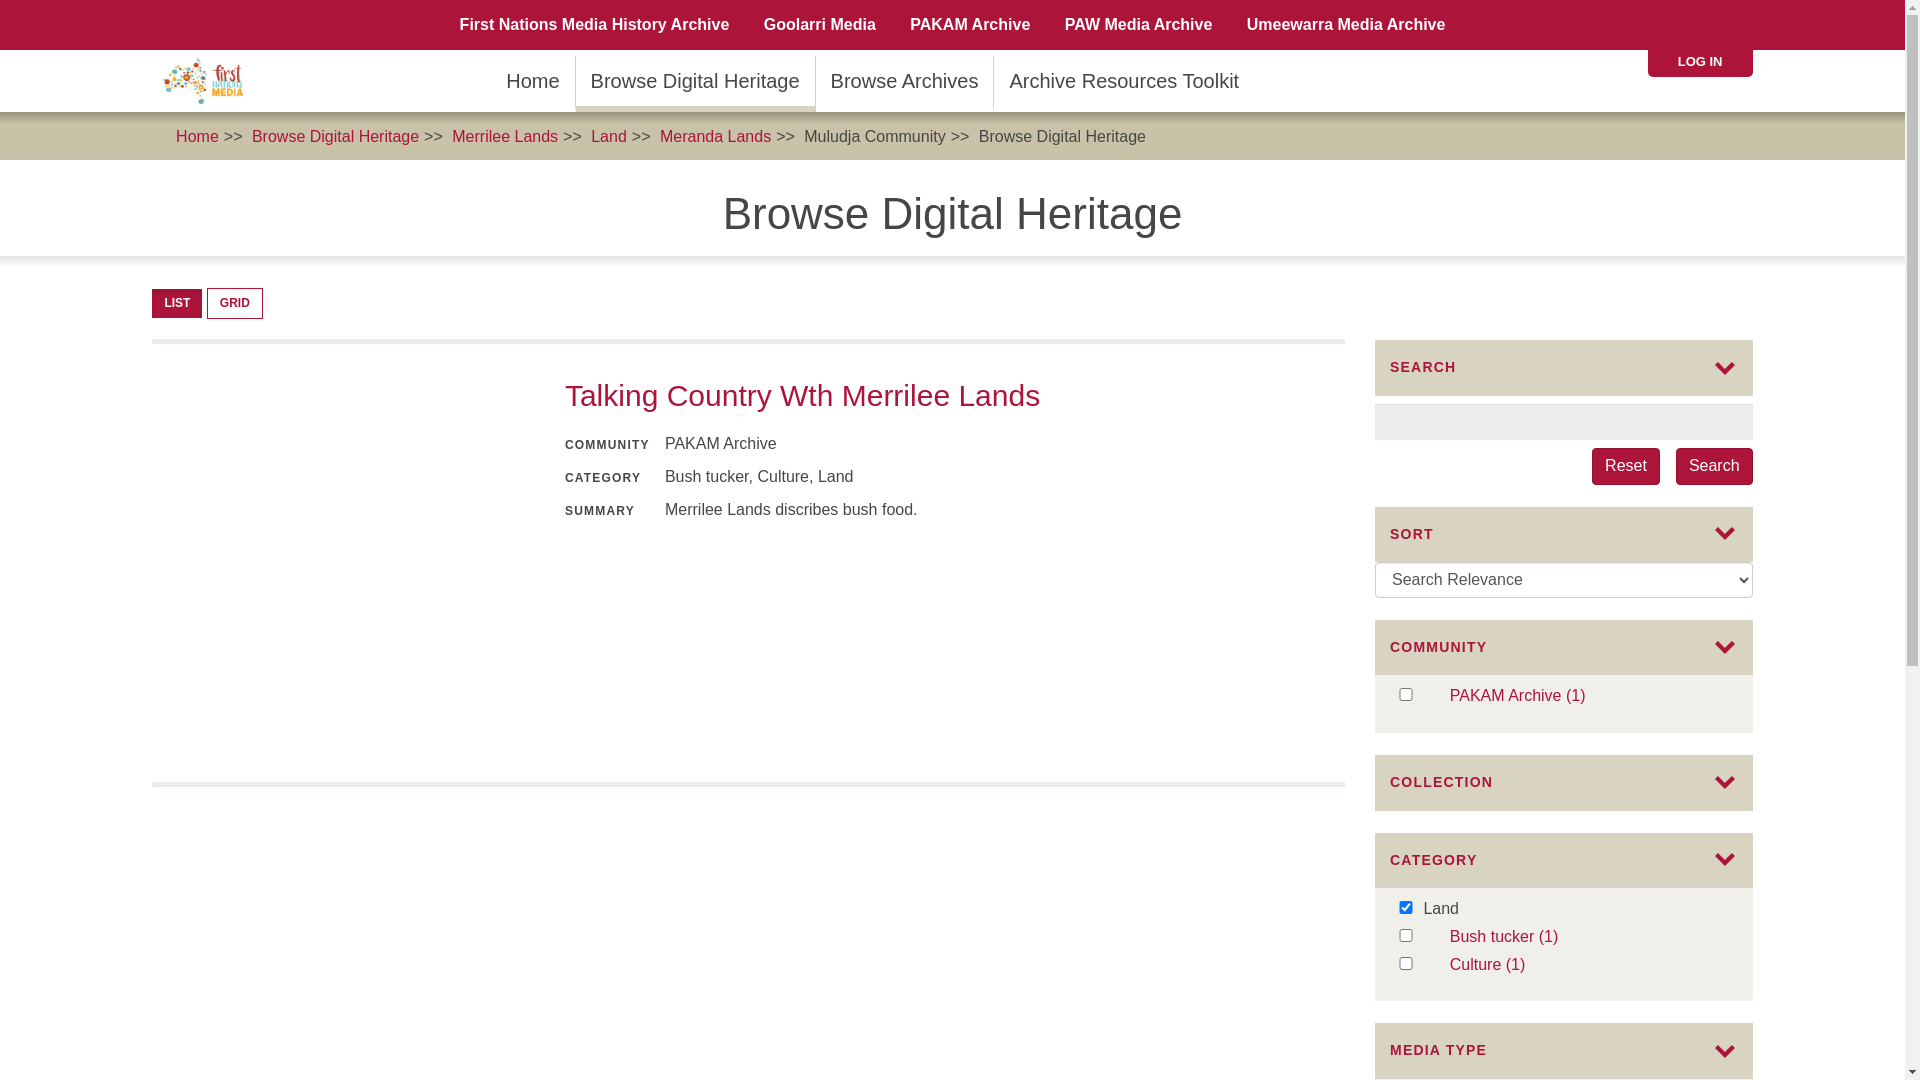 This screenshot has height=1080, width=1920. I want to click on Land, so click(609, 136).